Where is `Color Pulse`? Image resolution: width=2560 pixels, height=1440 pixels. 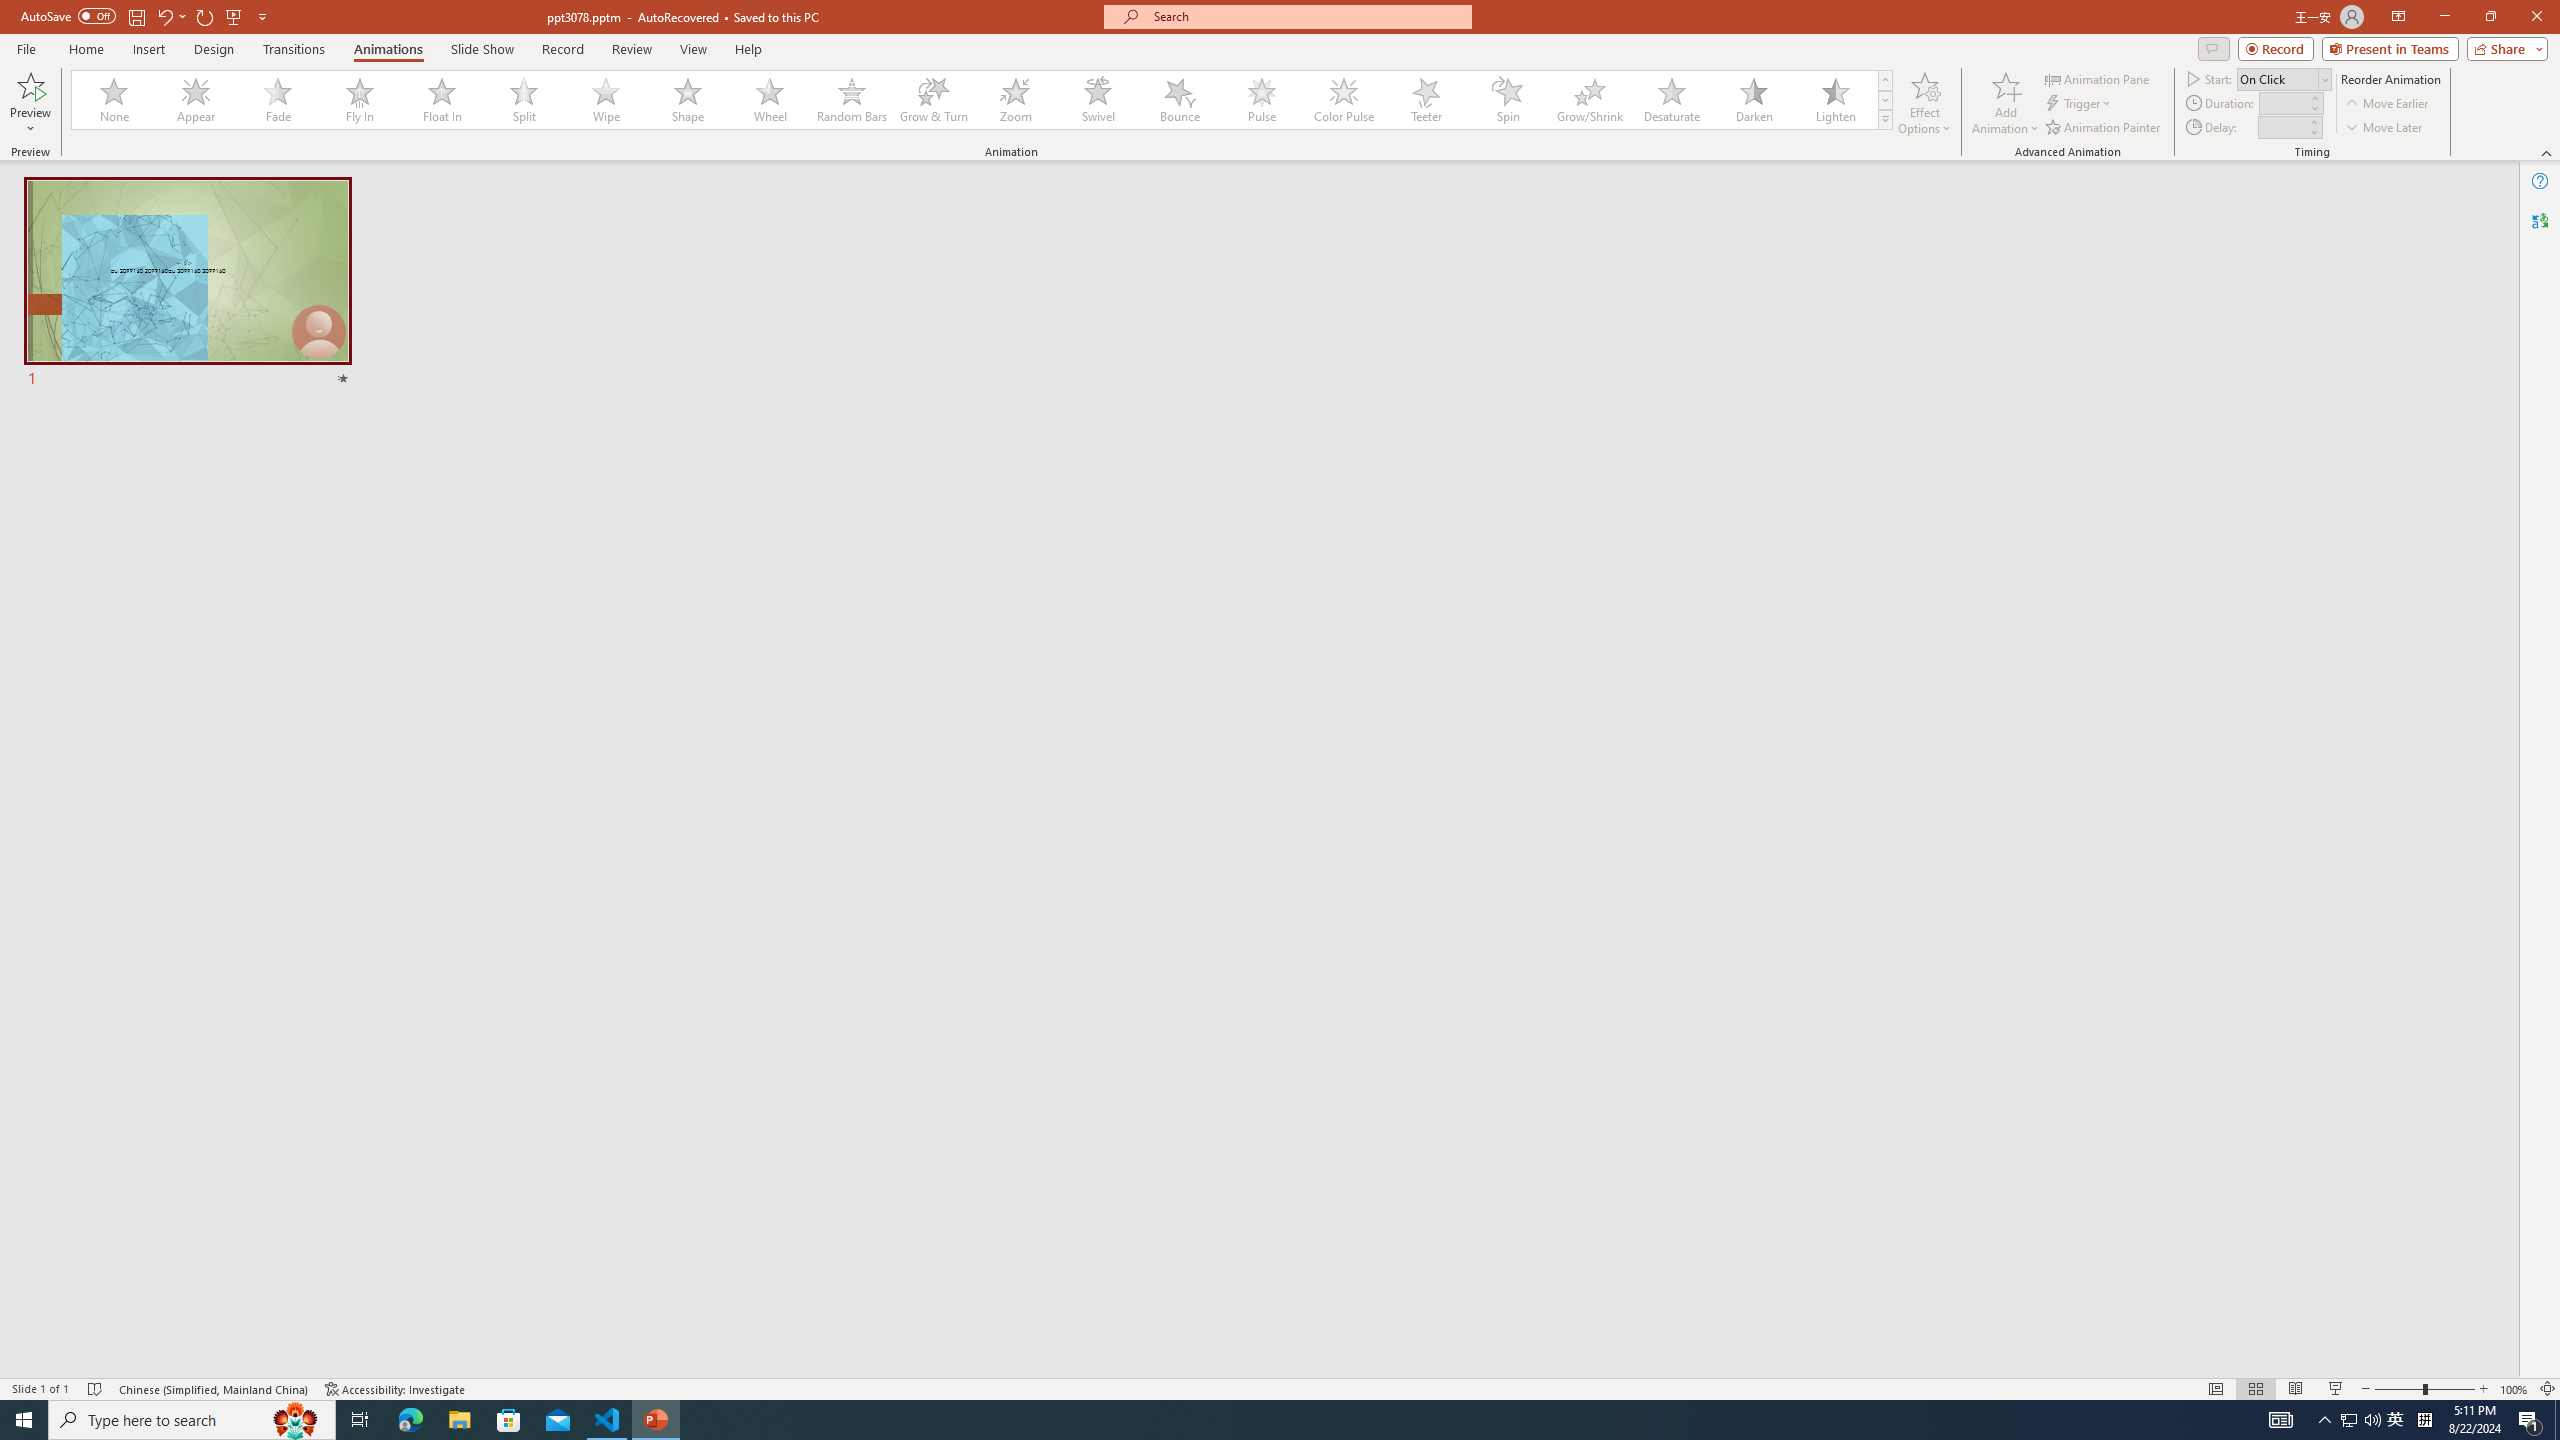 Color Pulse is located at coordinates (1344, 100).